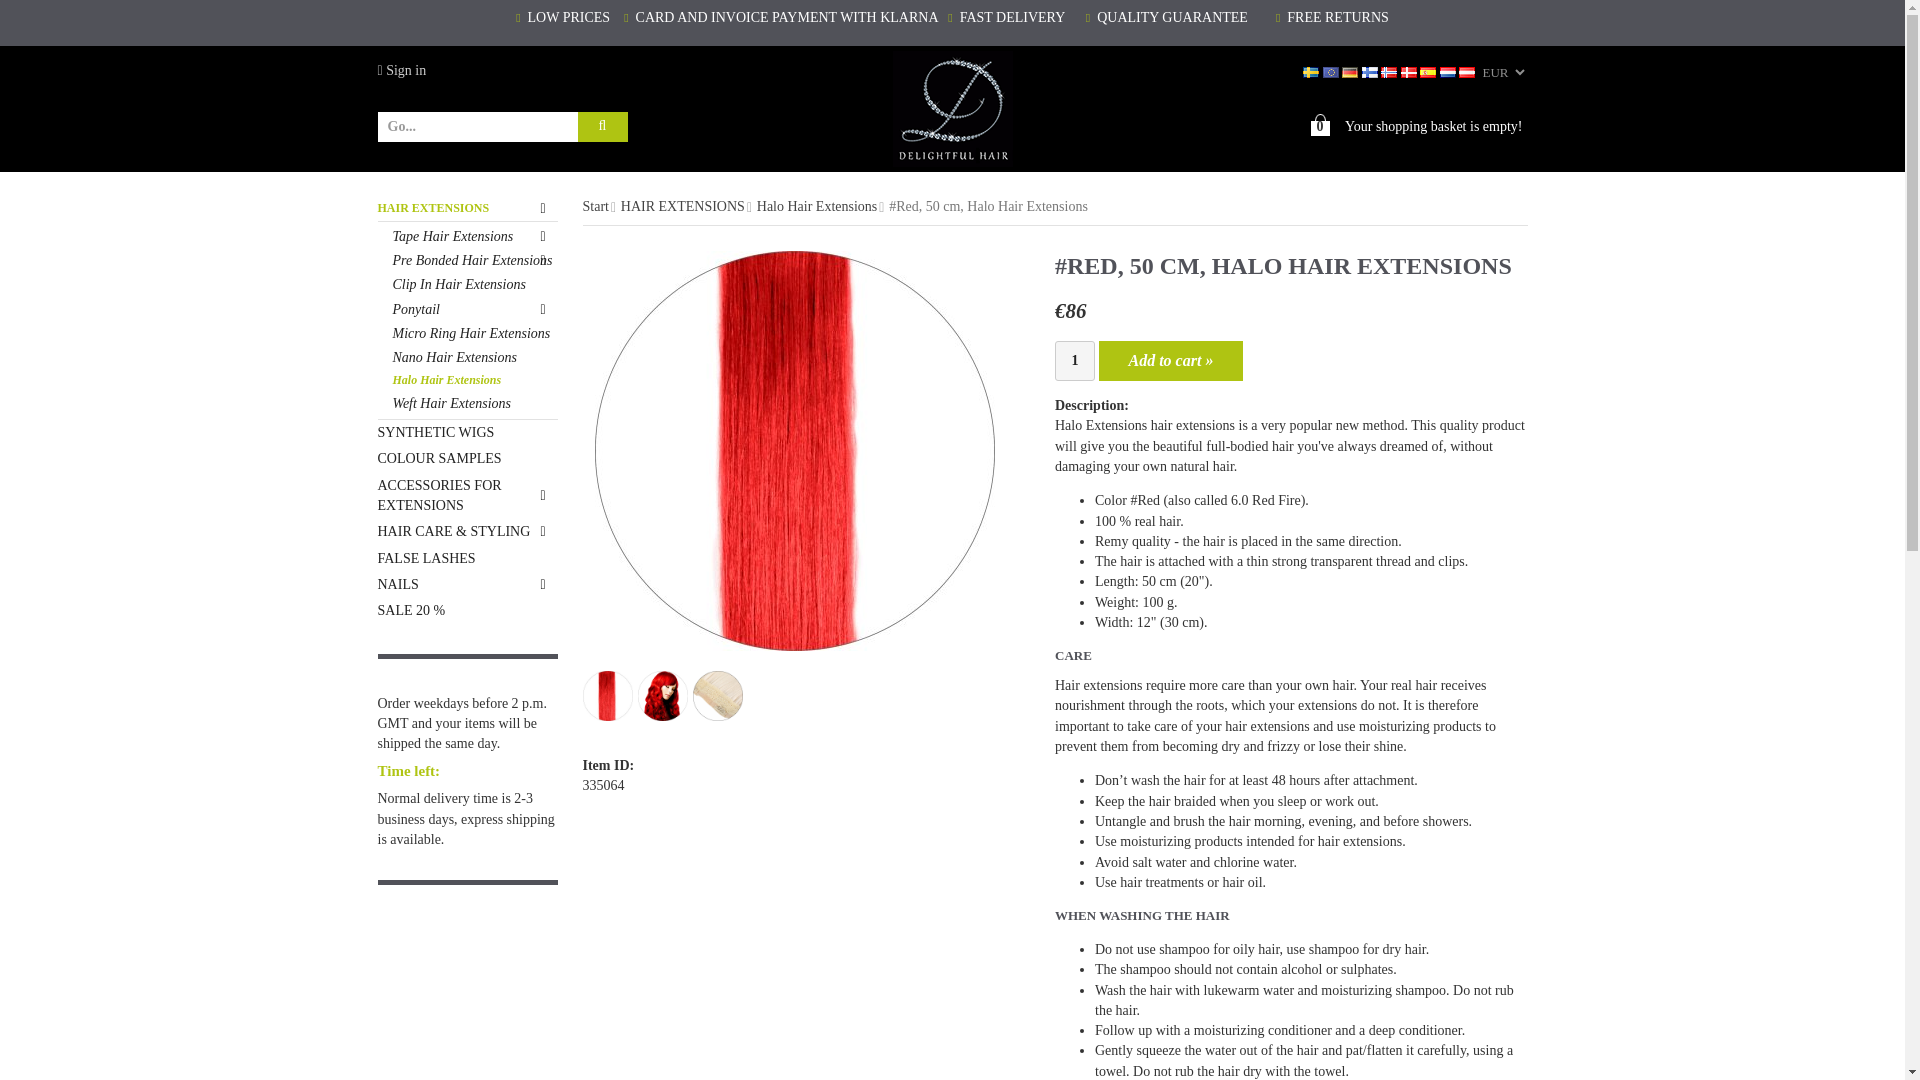 The image size is (1920, 1080). I want to click on HAIR EXTENSIONS, so click(468, 208).